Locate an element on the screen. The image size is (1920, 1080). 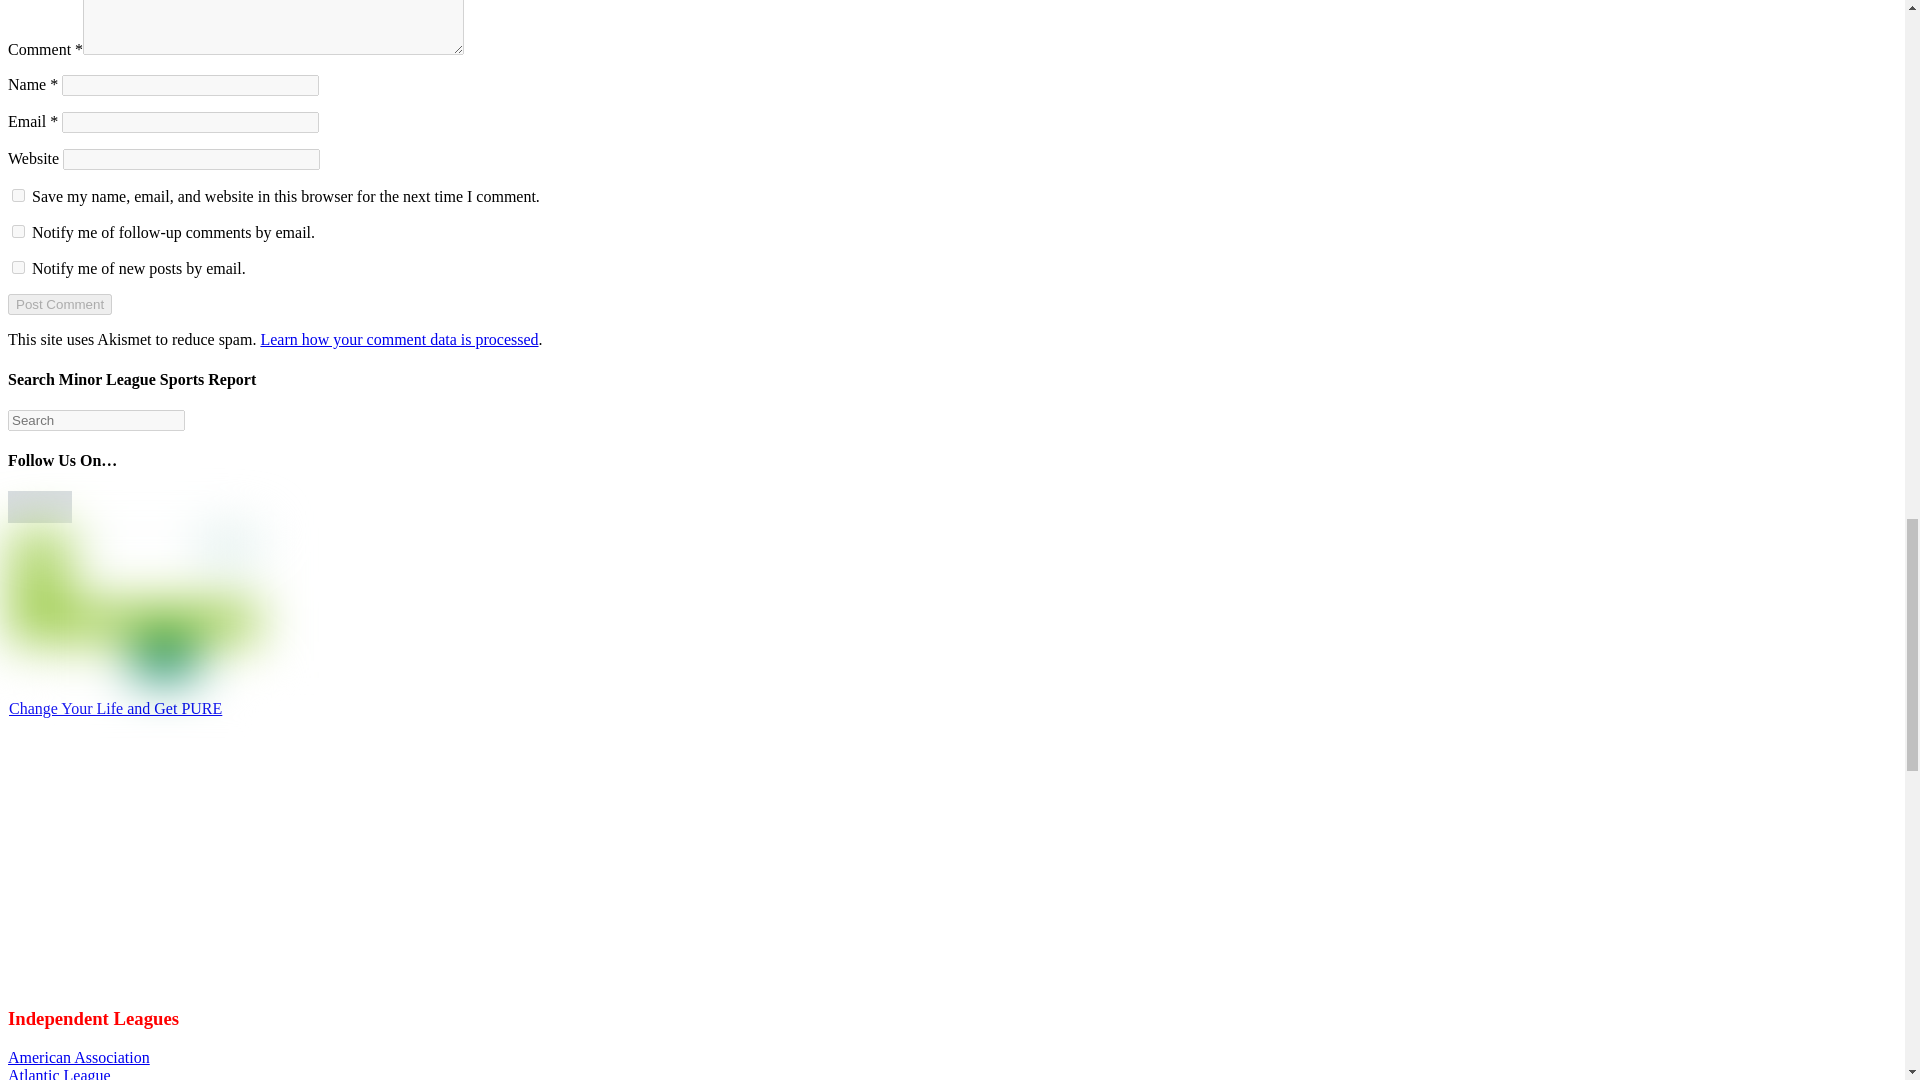
Change Your Life and Get PURE is located at coordinates (116, 708).